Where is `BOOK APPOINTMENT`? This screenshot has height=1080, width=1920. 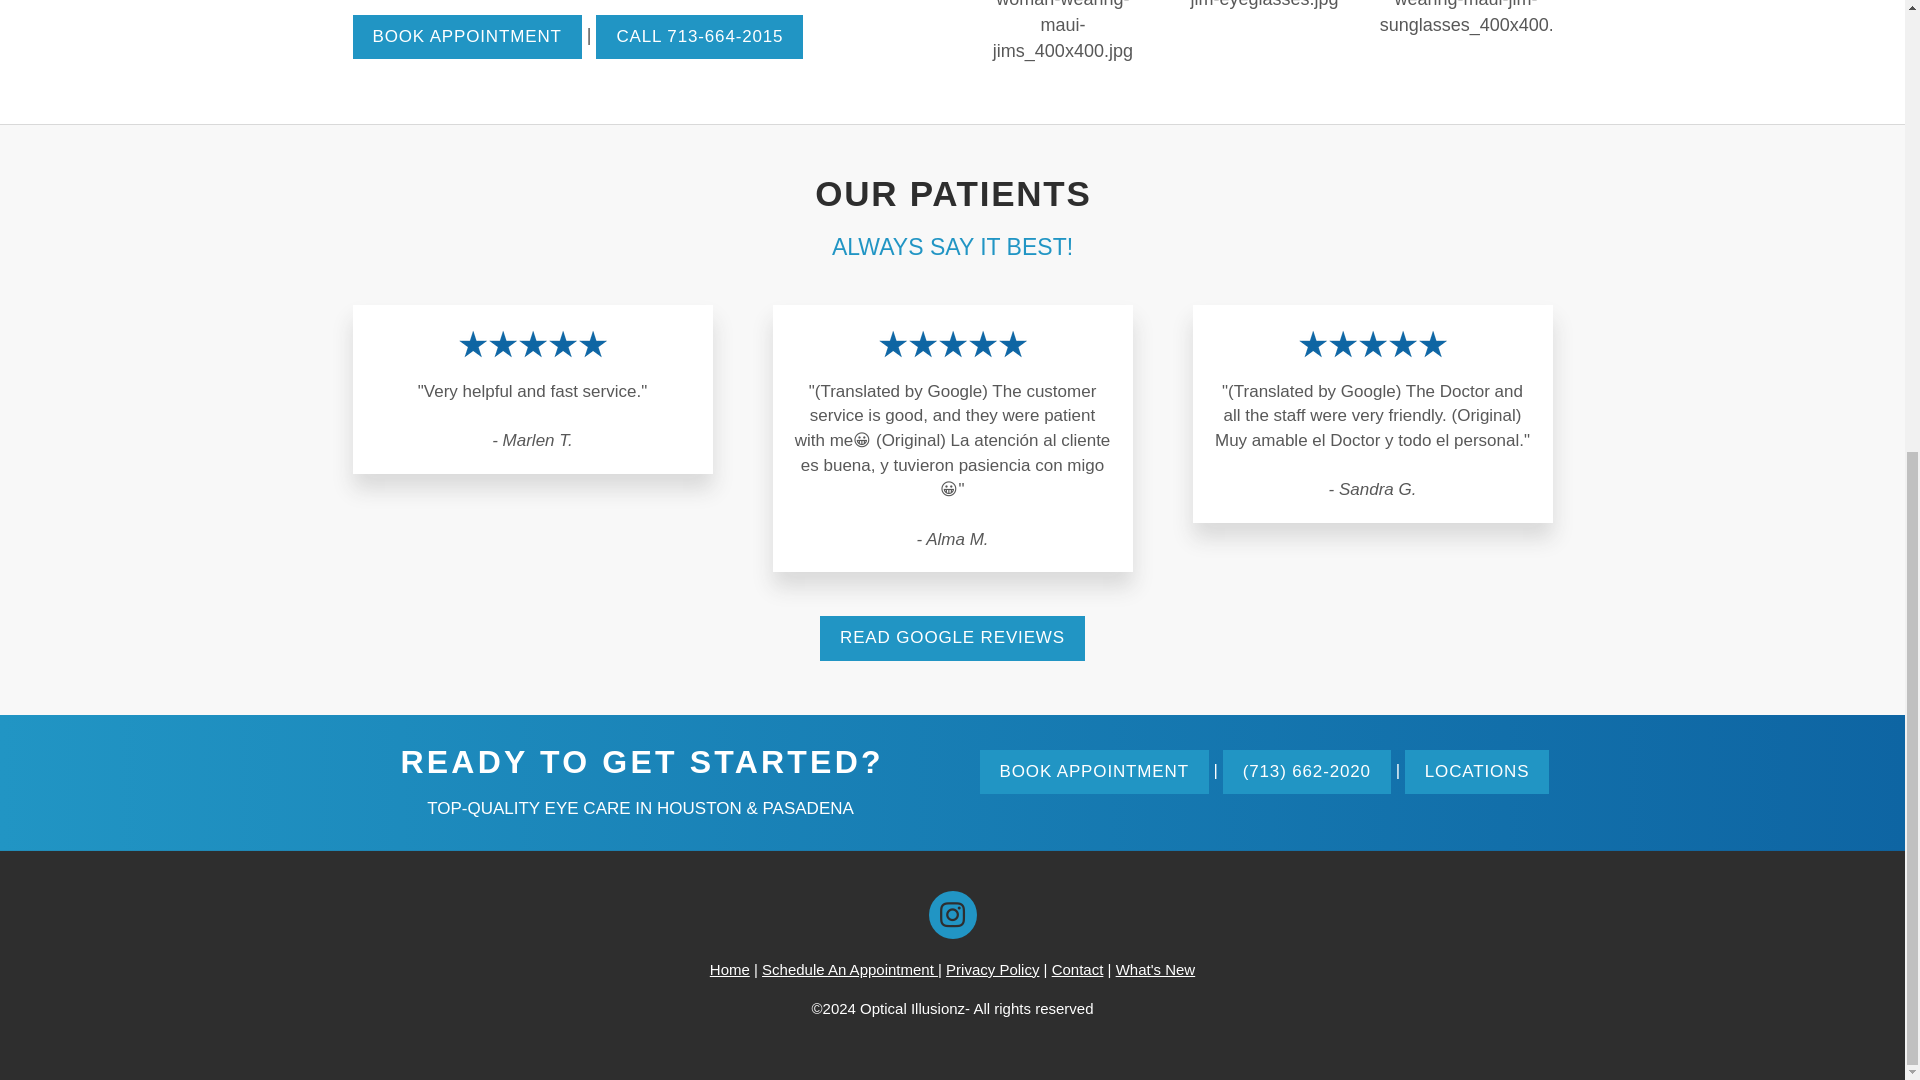 BOOK APPOINTMENT is located at coordinates (1094, 772).